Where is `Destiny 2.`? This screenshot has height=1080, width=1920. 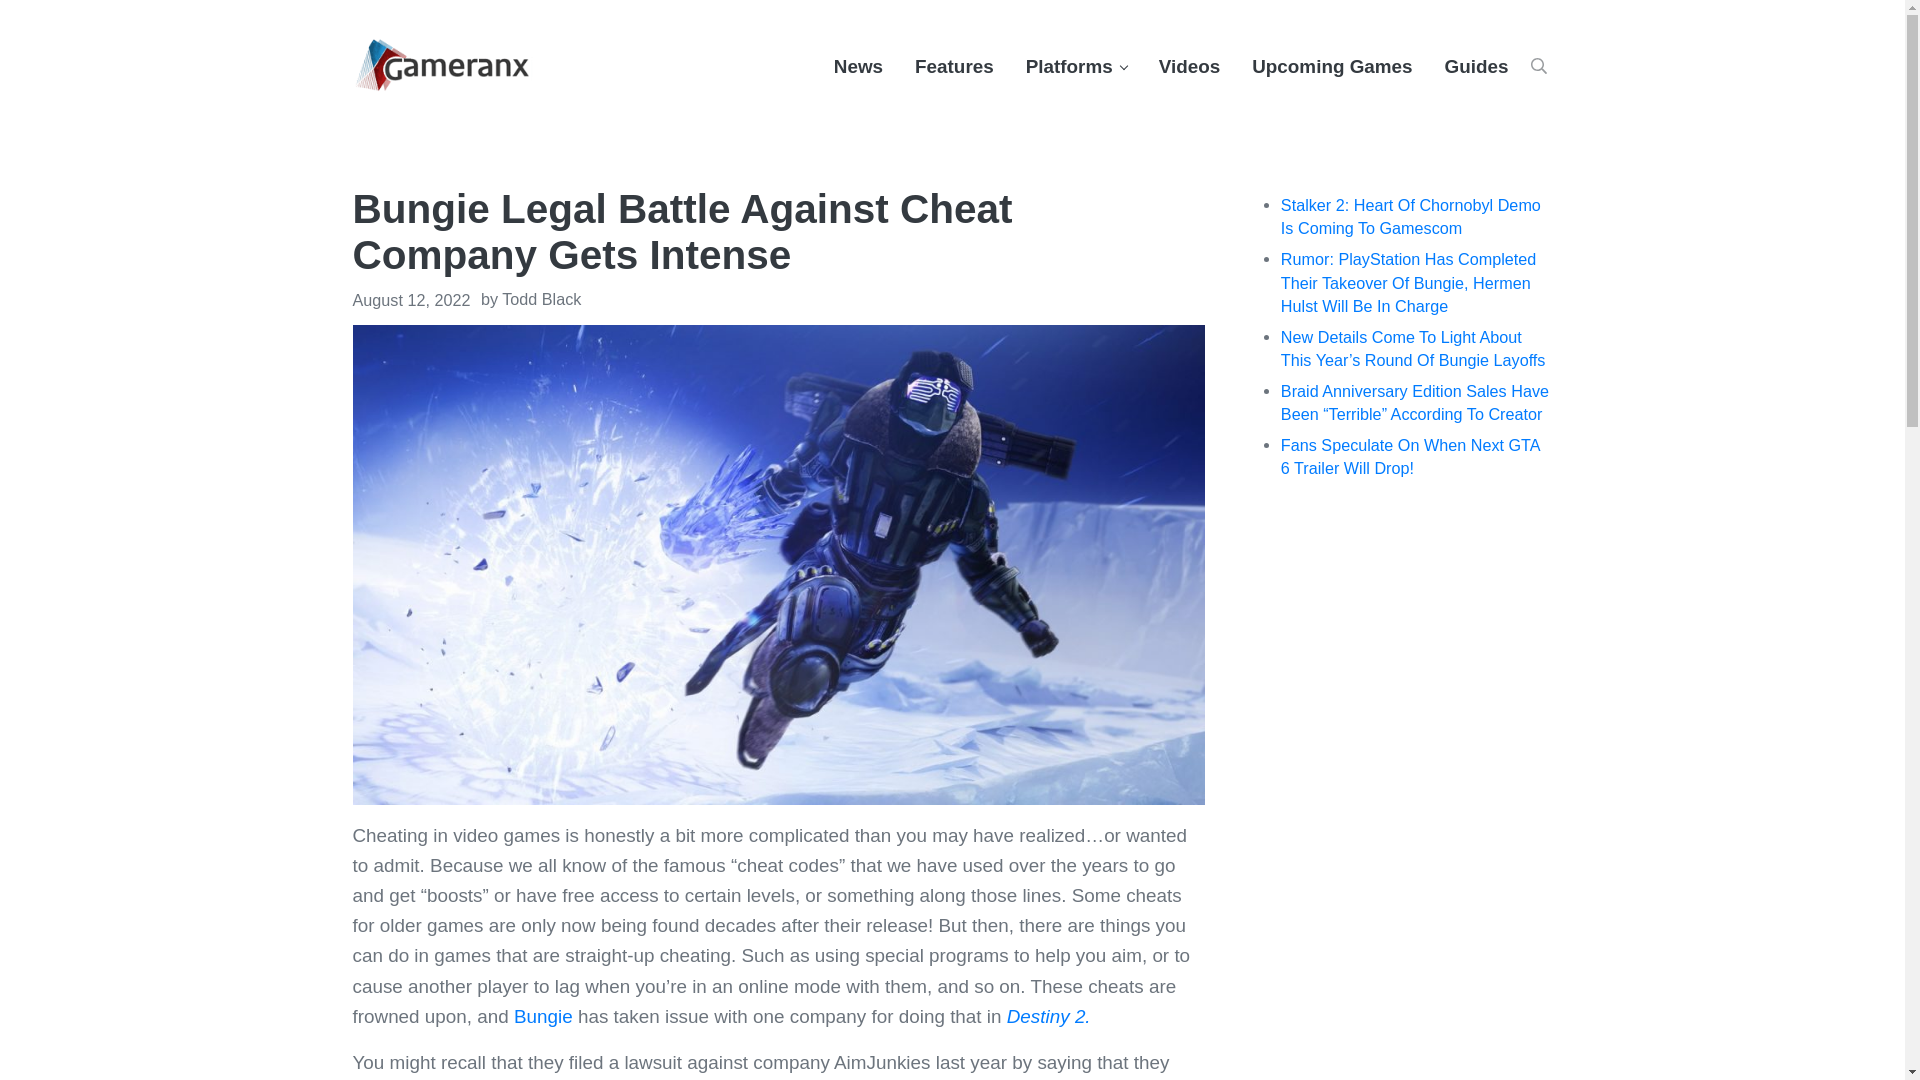 Destiny 2. is located at coordinates (1048, 1016).